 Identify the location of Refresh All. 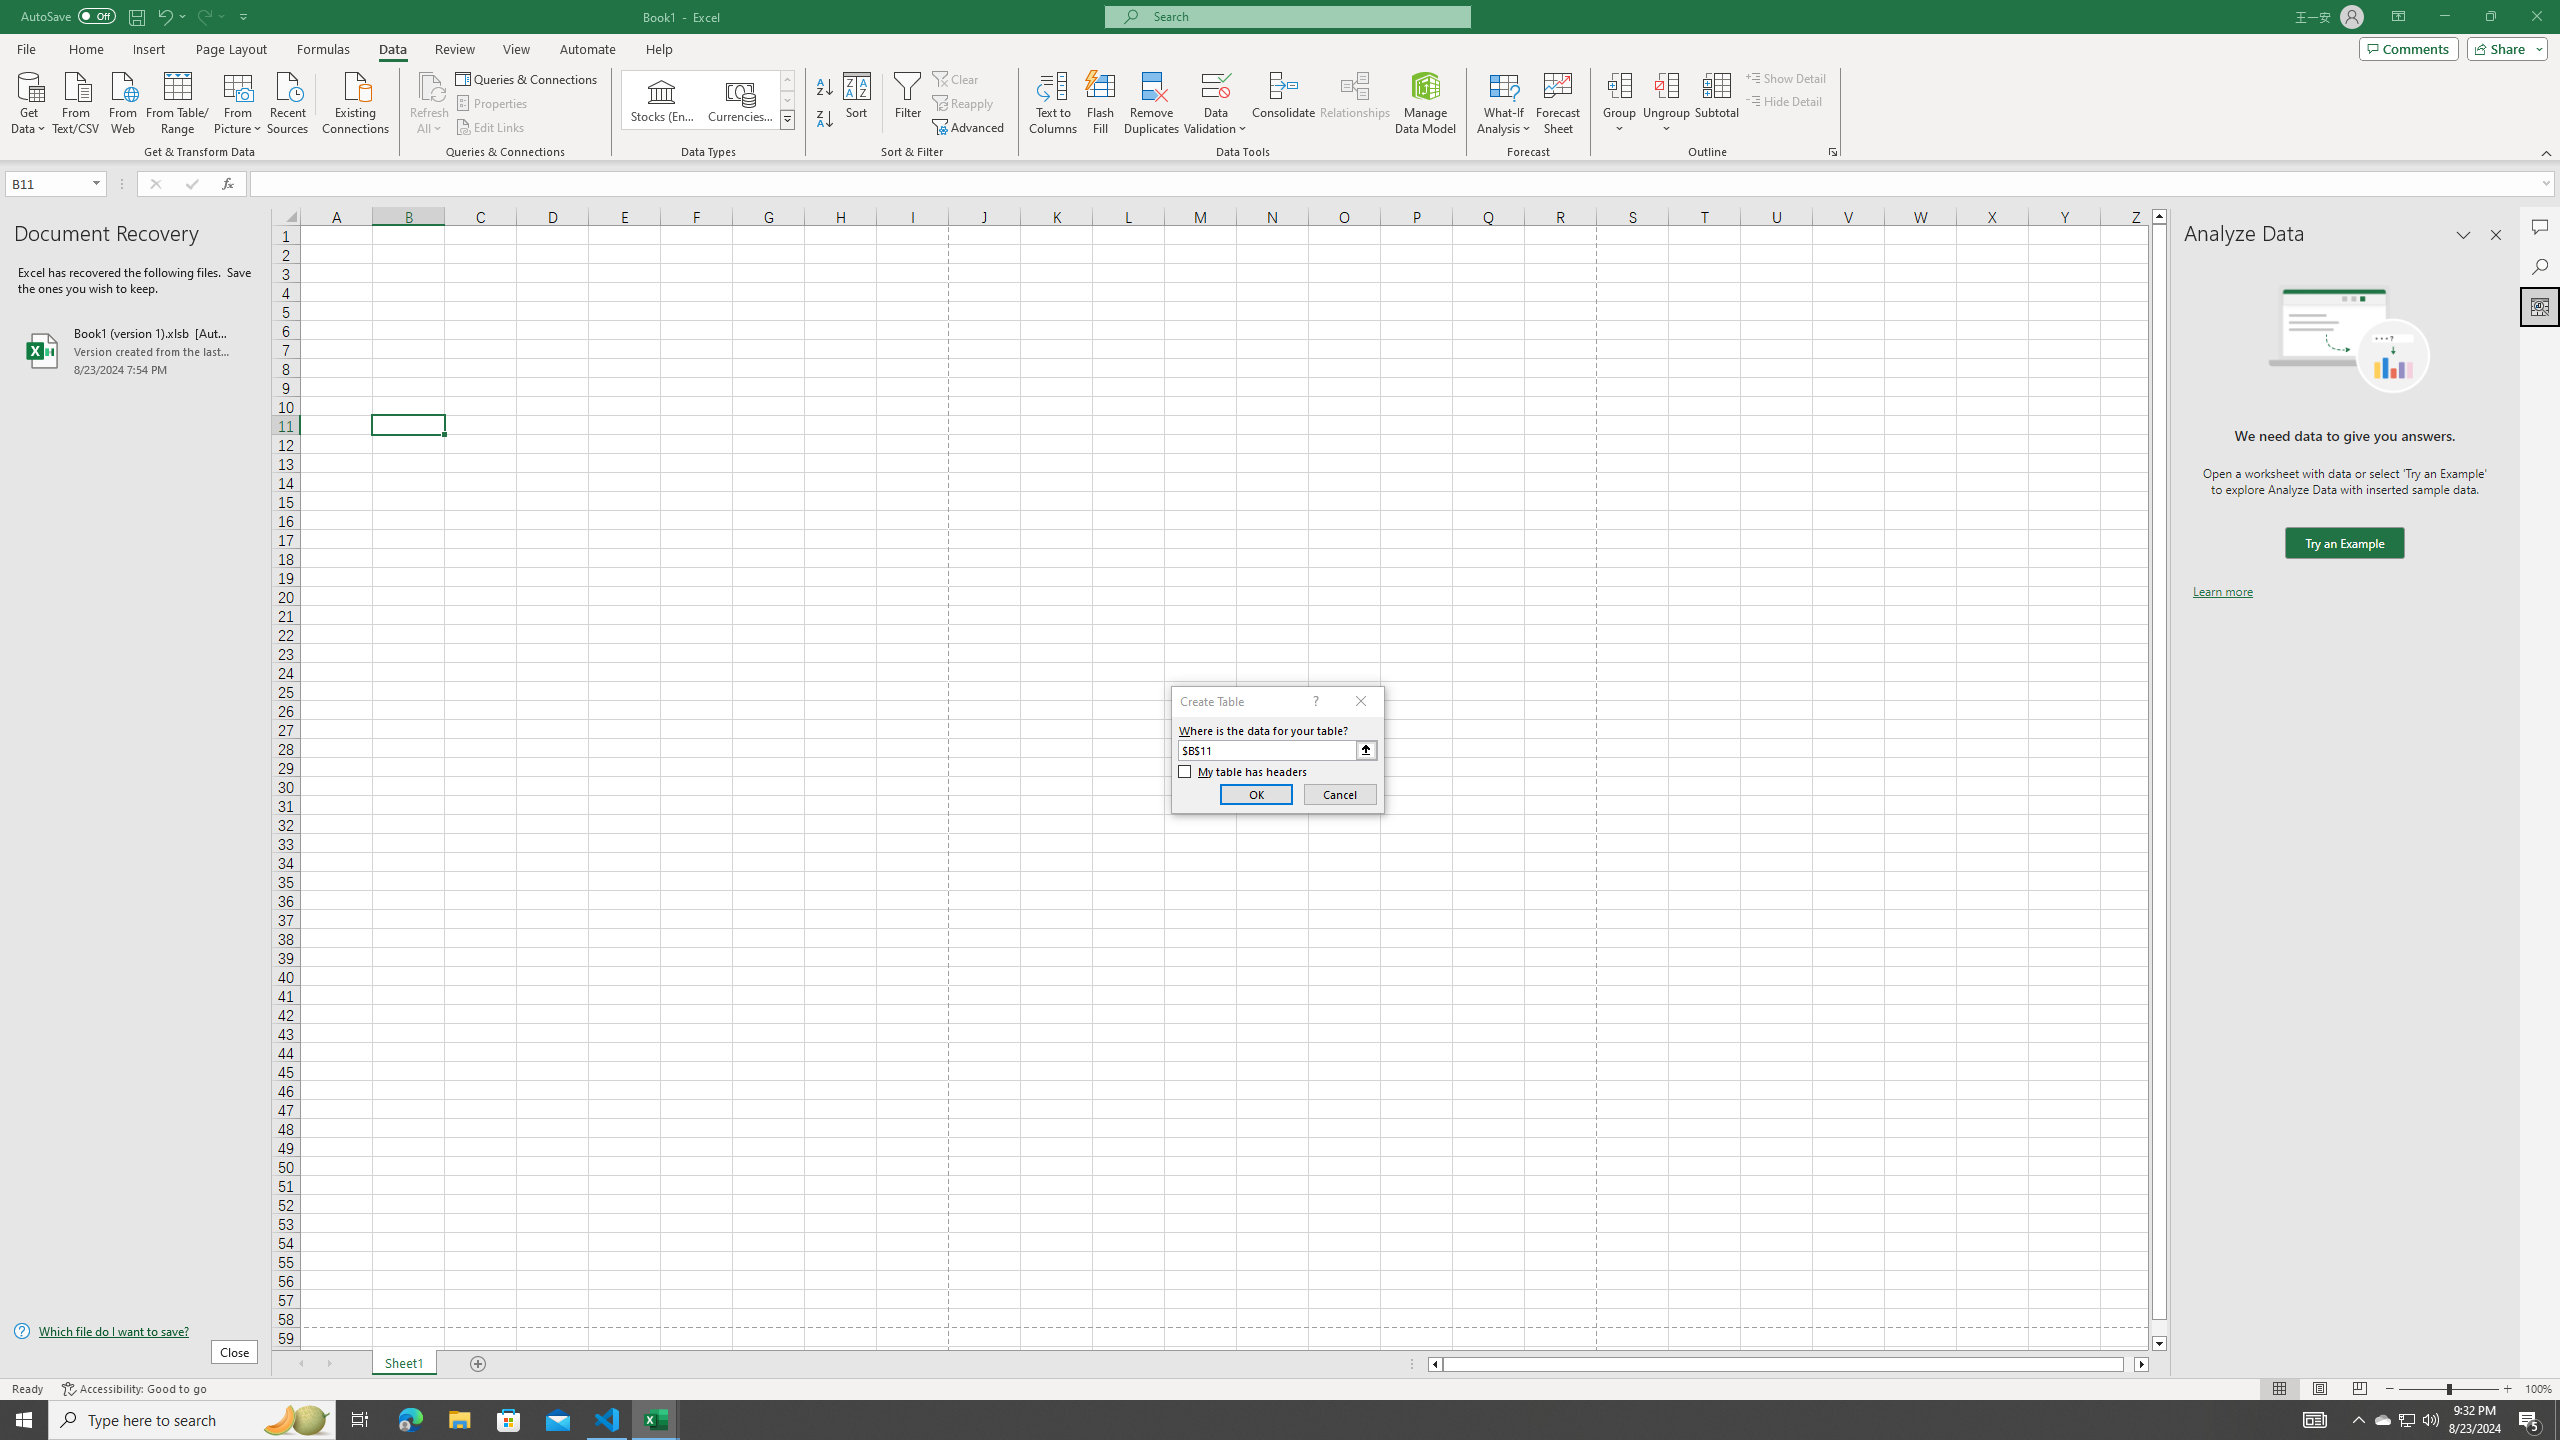
(430, 103).